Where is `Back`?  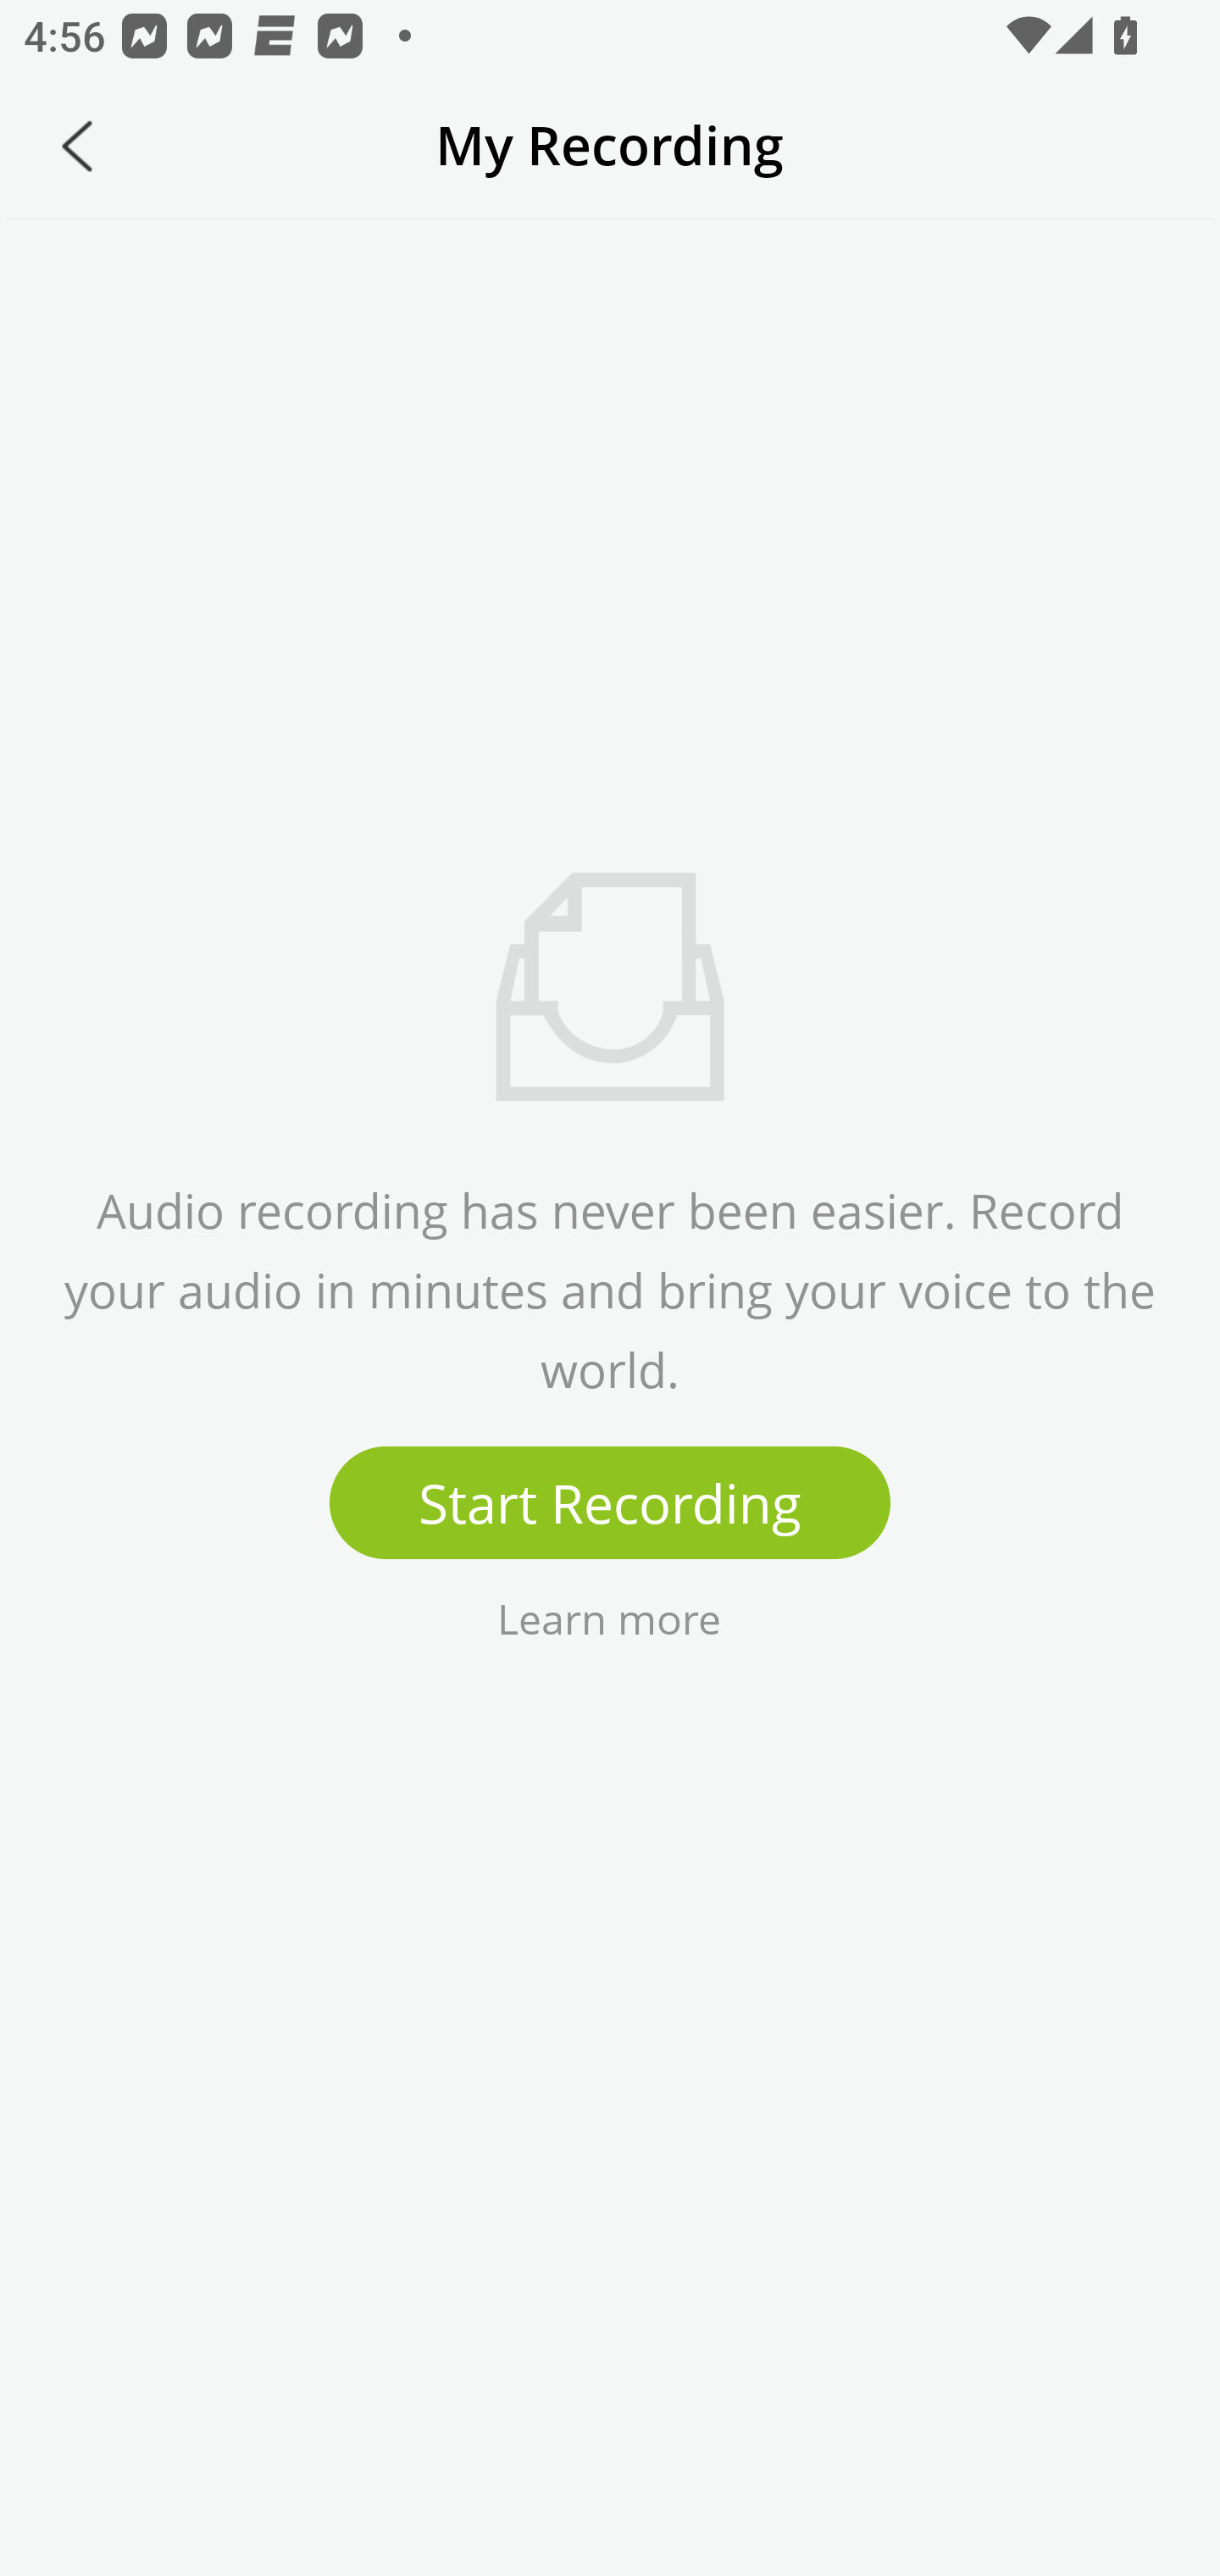 Back is located at coordinates (77, 146).